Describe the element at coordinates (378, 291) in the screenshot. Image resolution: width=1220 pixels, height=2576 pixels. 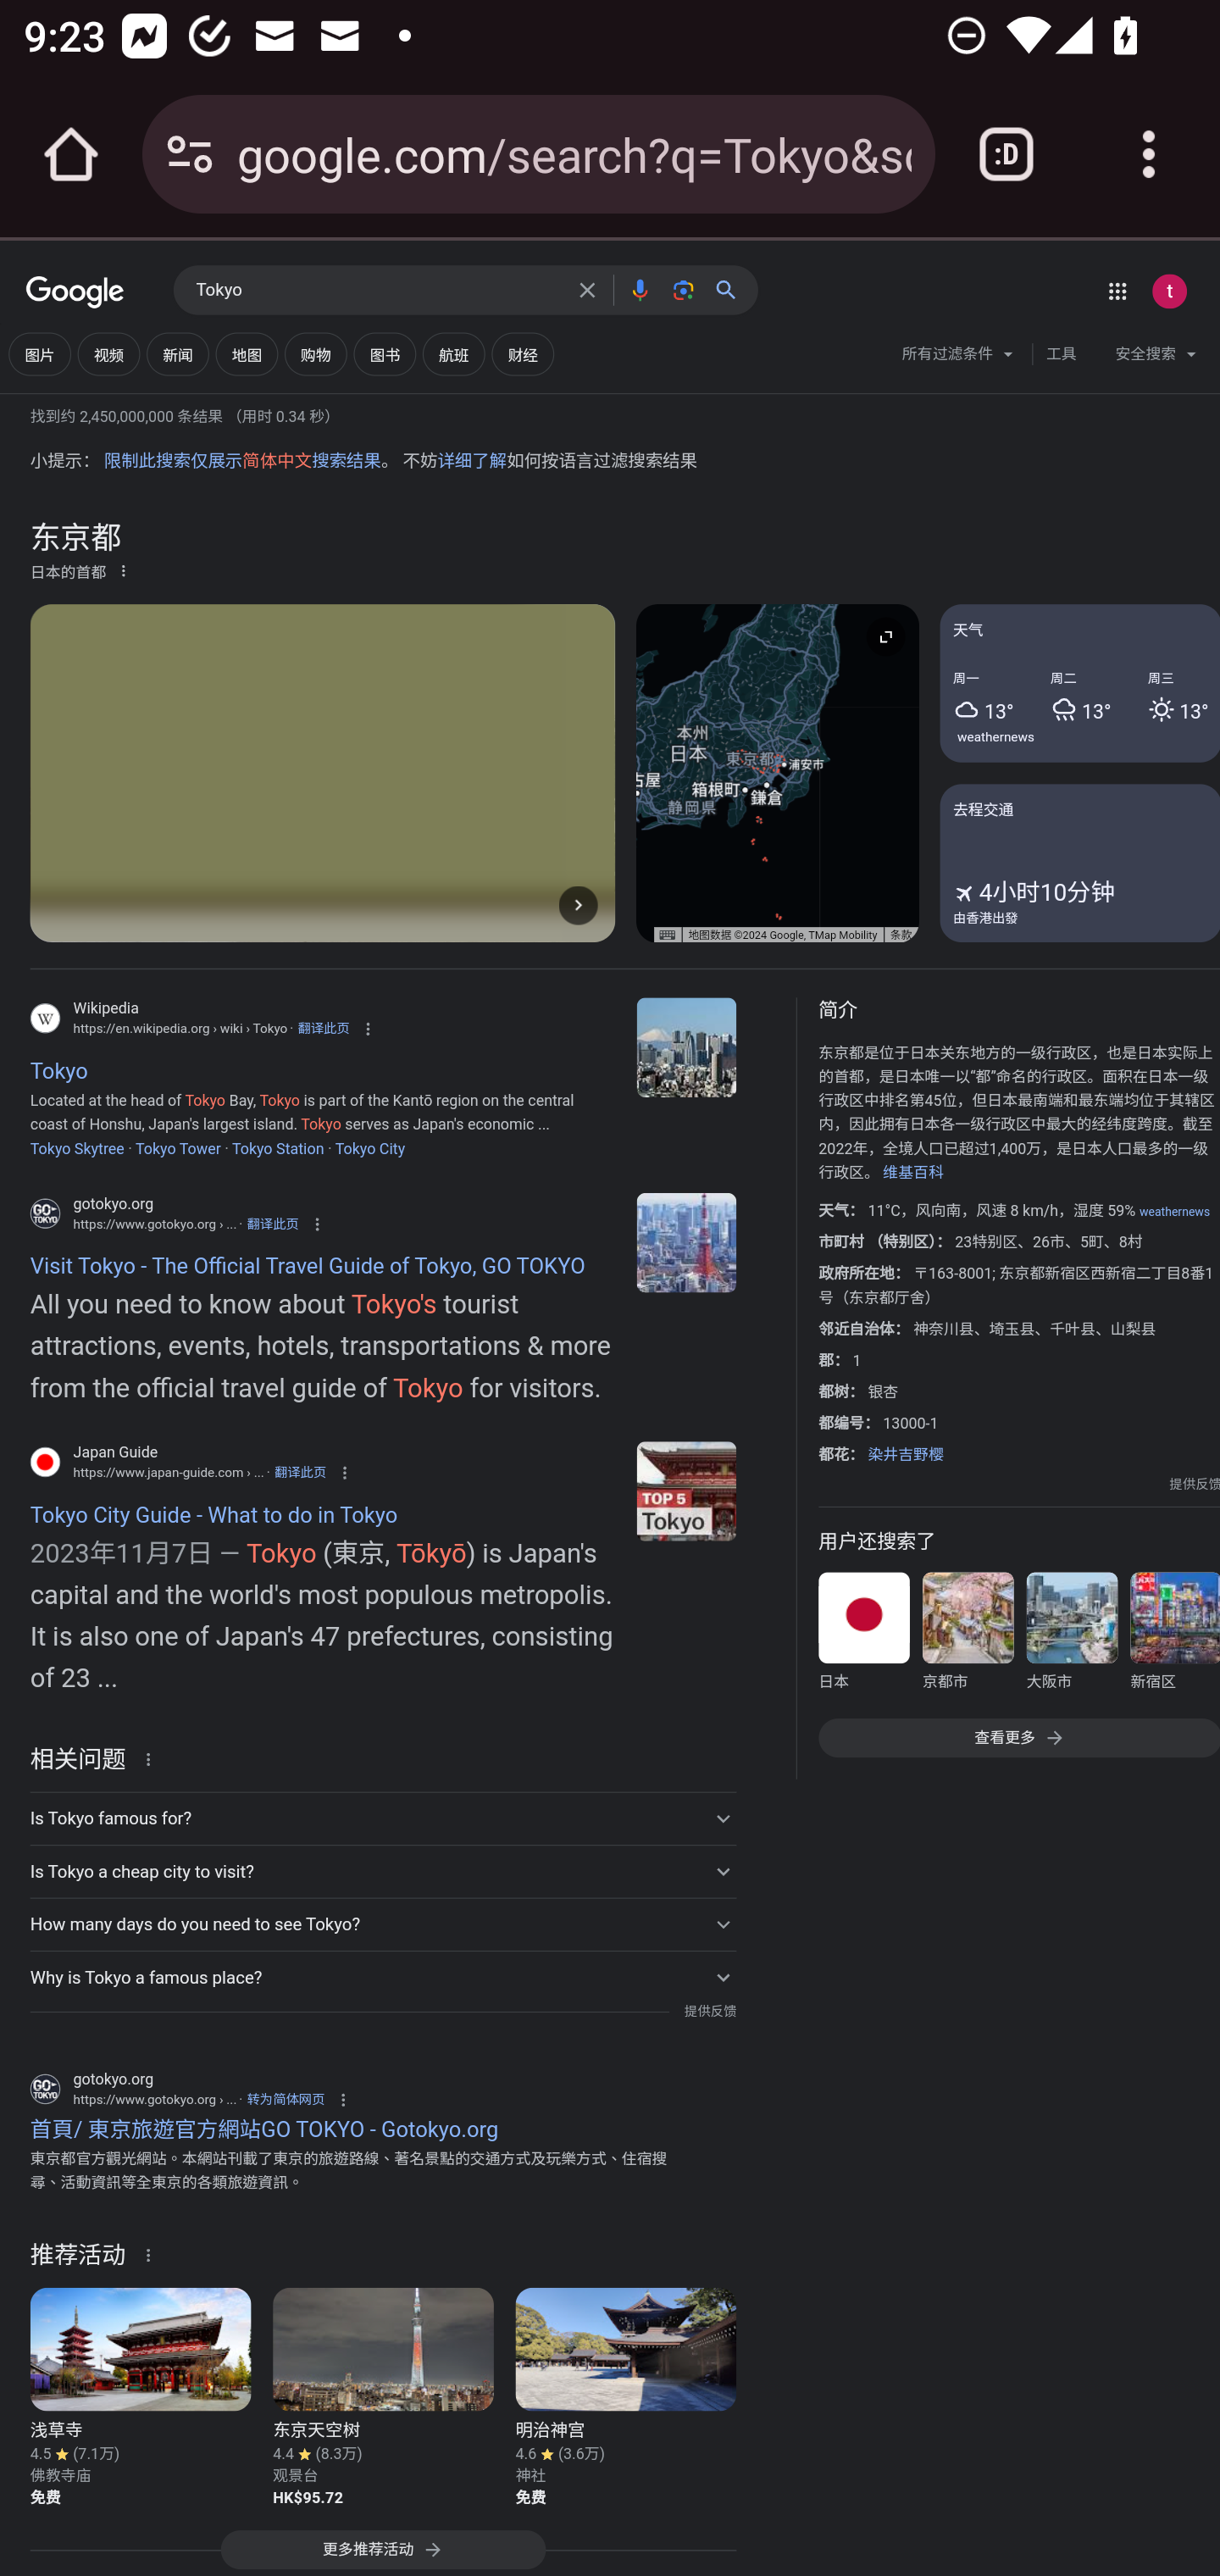
I see `Tokyo` at that location.